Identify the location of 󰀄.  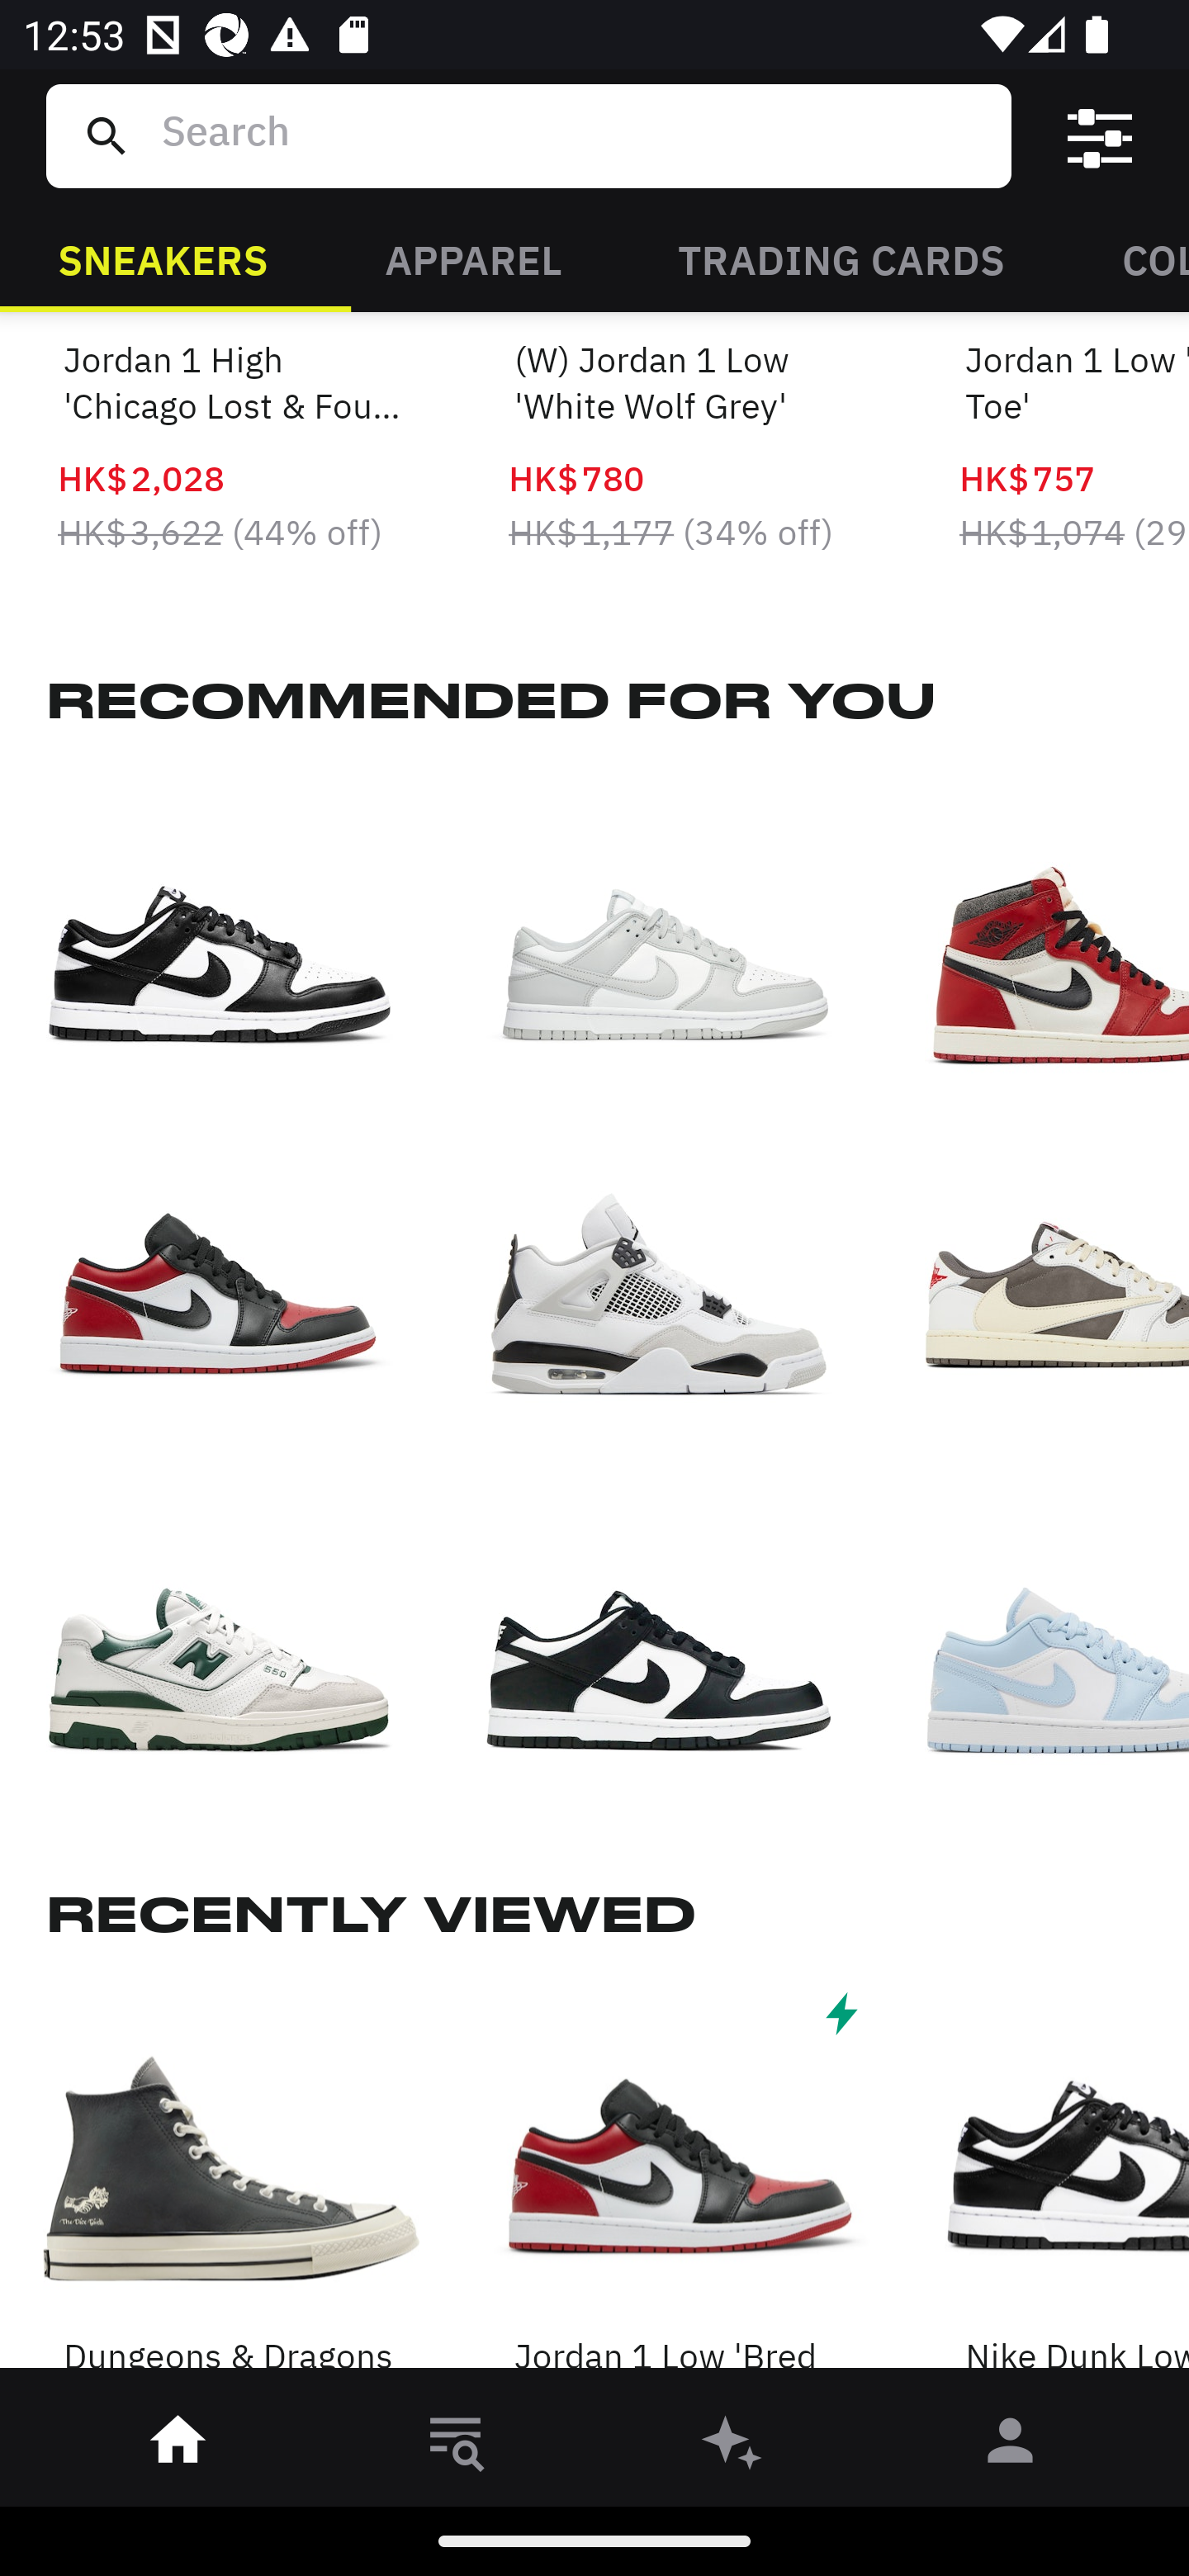
(1011, 2446).